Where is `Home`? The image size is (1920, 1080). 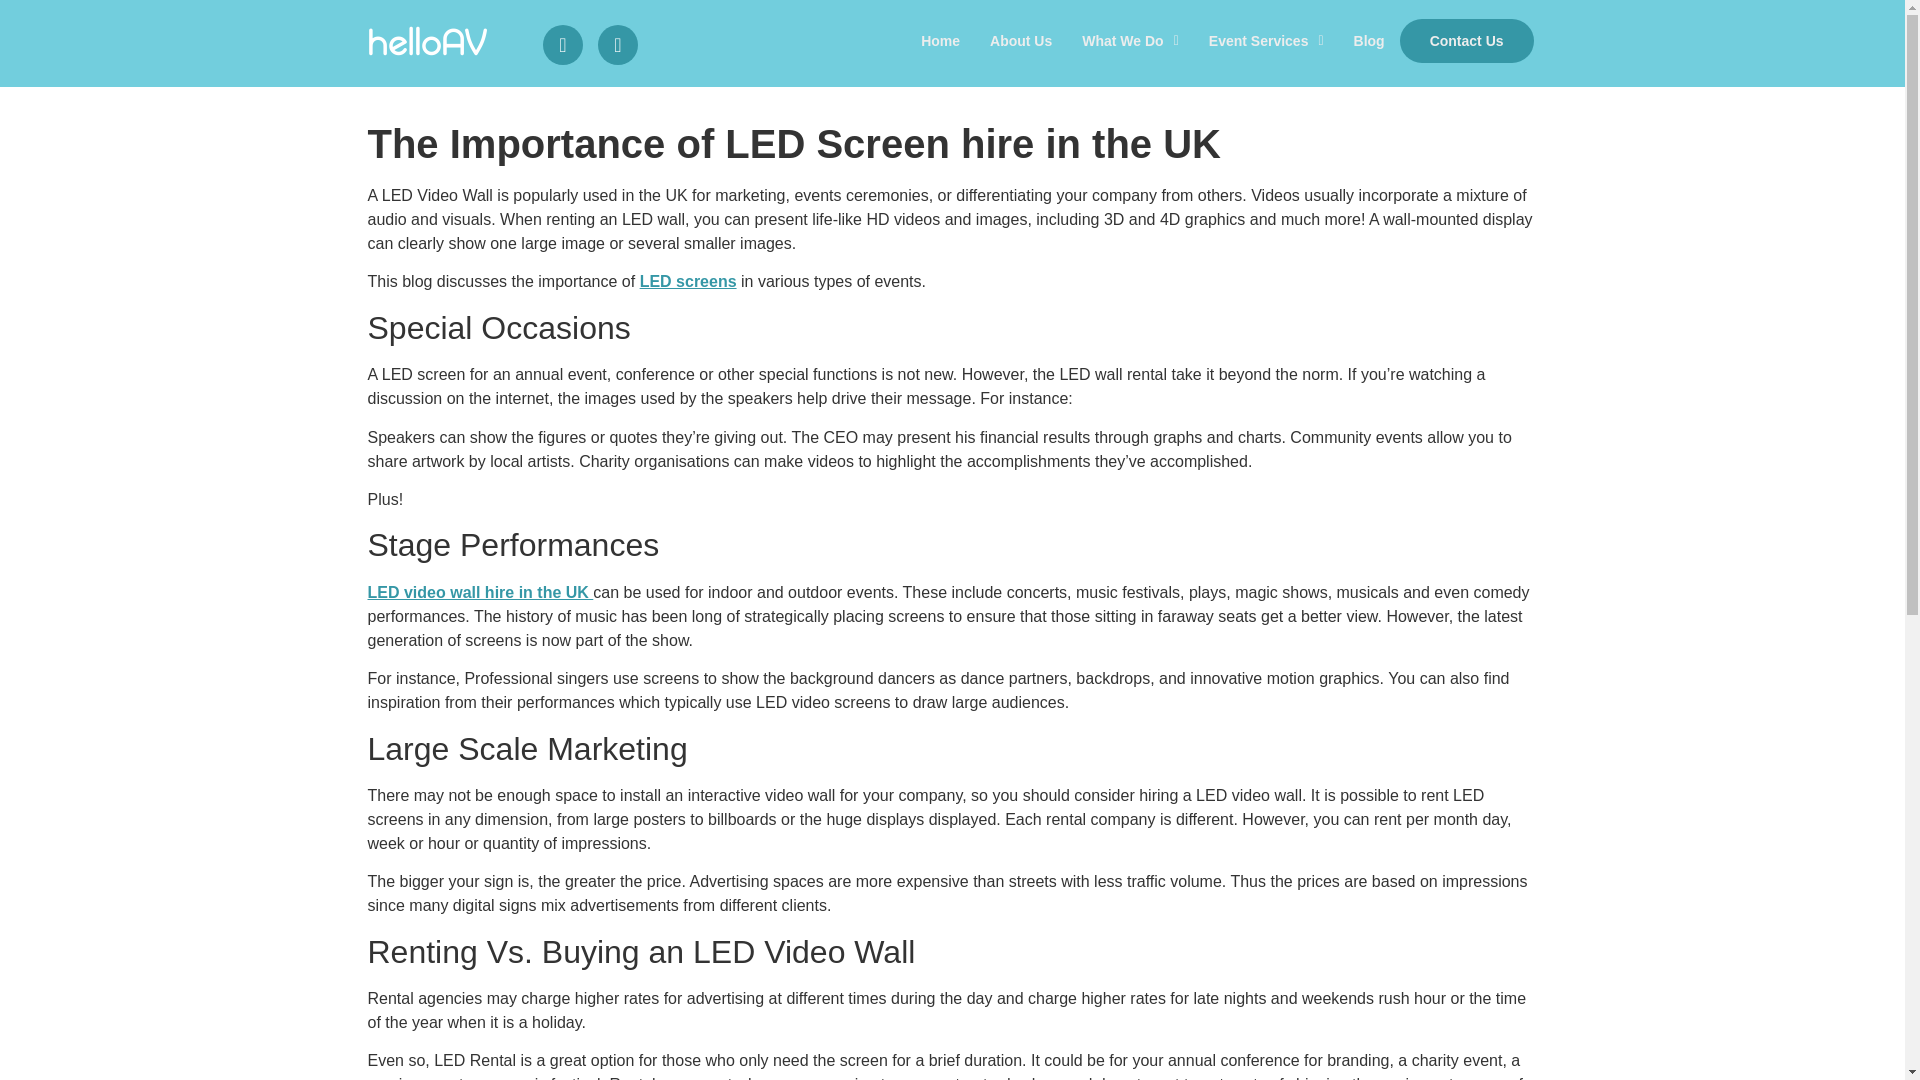
Home is located at coordinates (940, 40).